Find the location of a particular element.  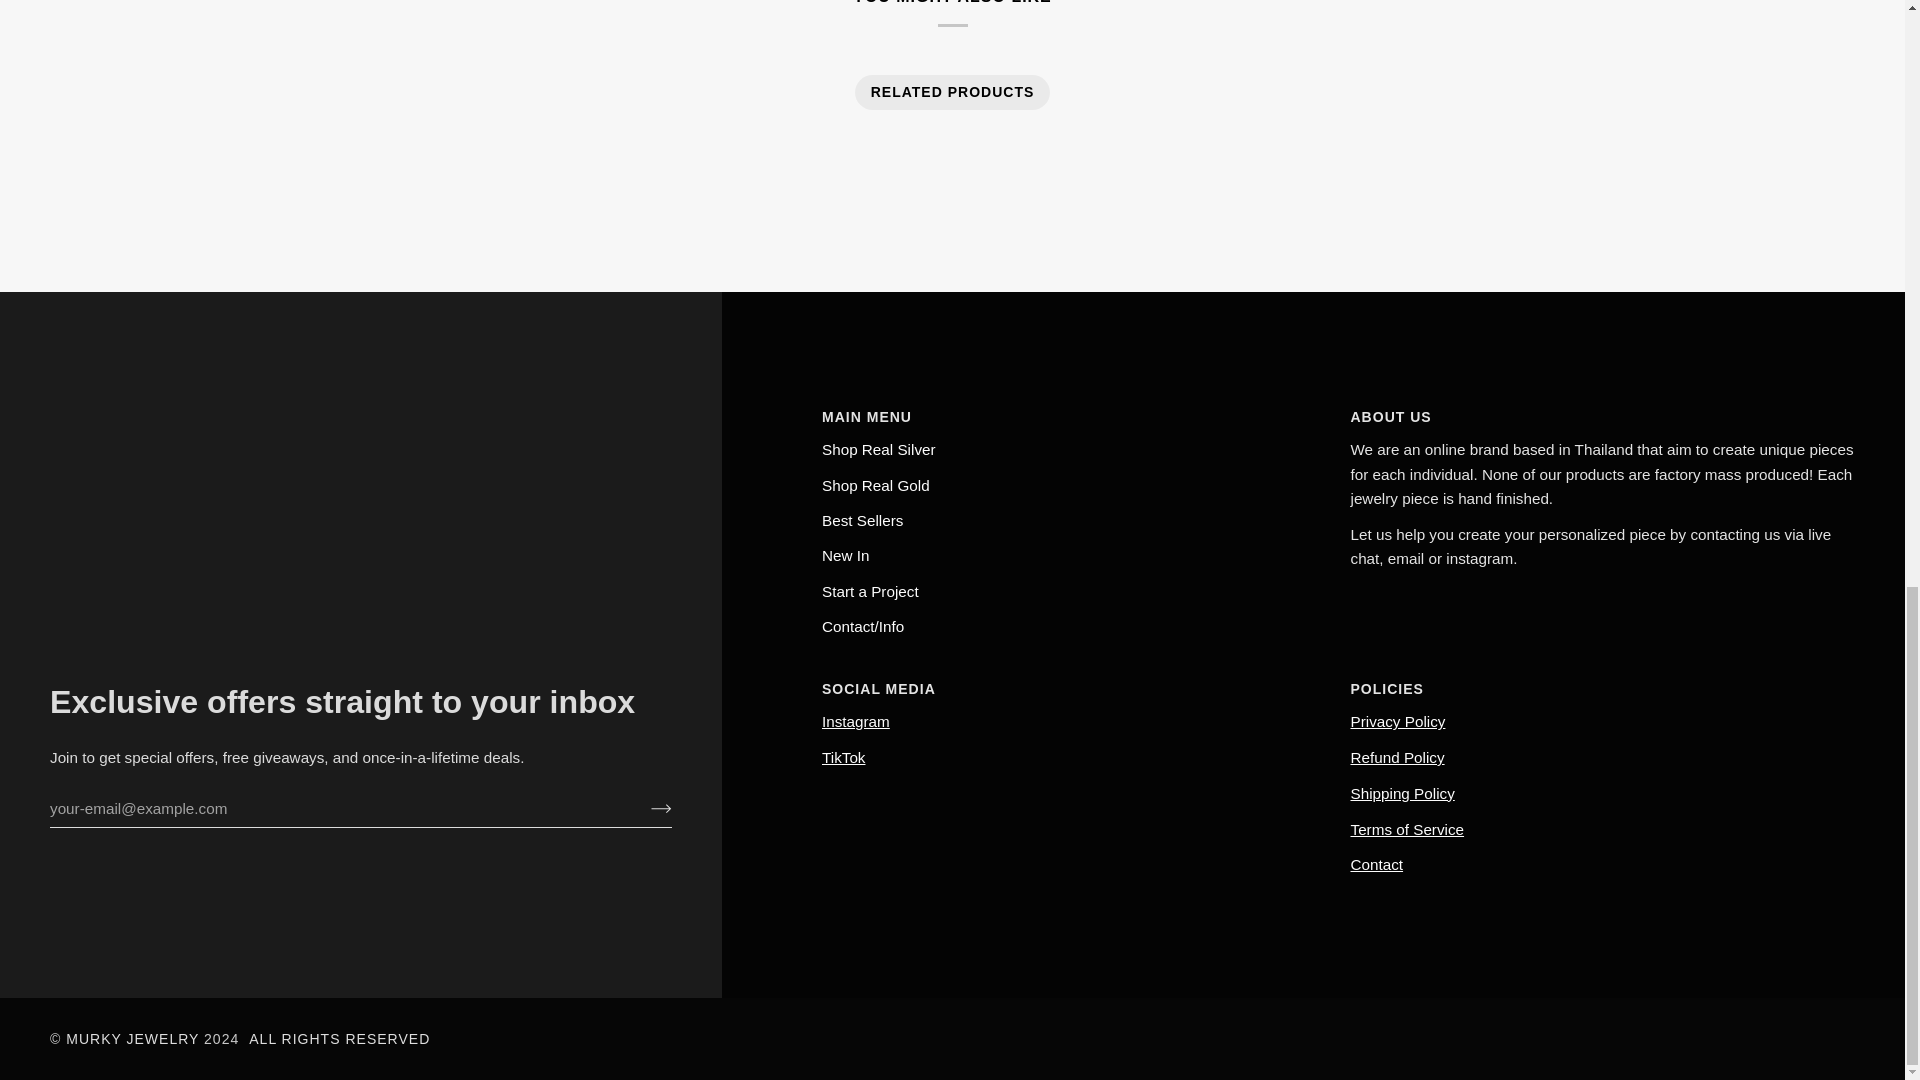

Refund Policy is located at coordinates (1396, 757).